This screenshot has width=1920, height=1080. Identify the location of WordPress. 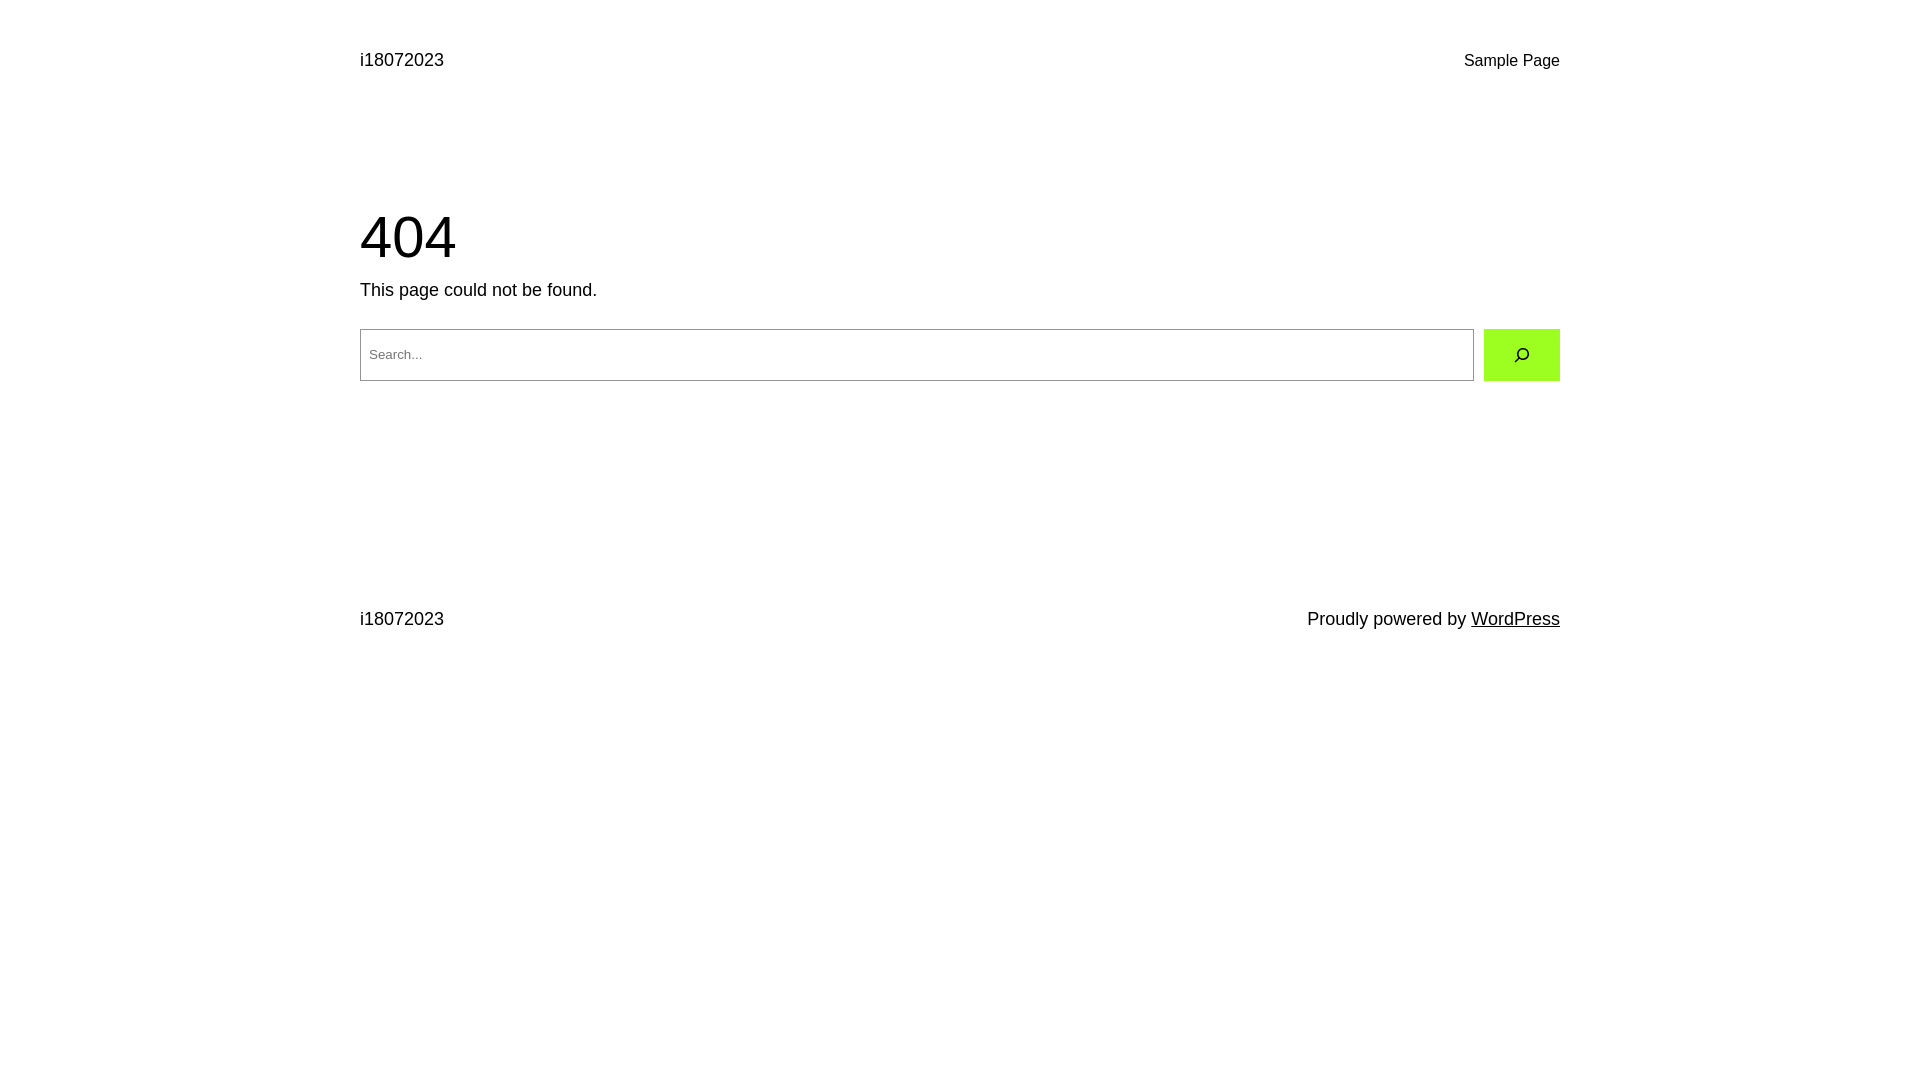
(1516, 619).